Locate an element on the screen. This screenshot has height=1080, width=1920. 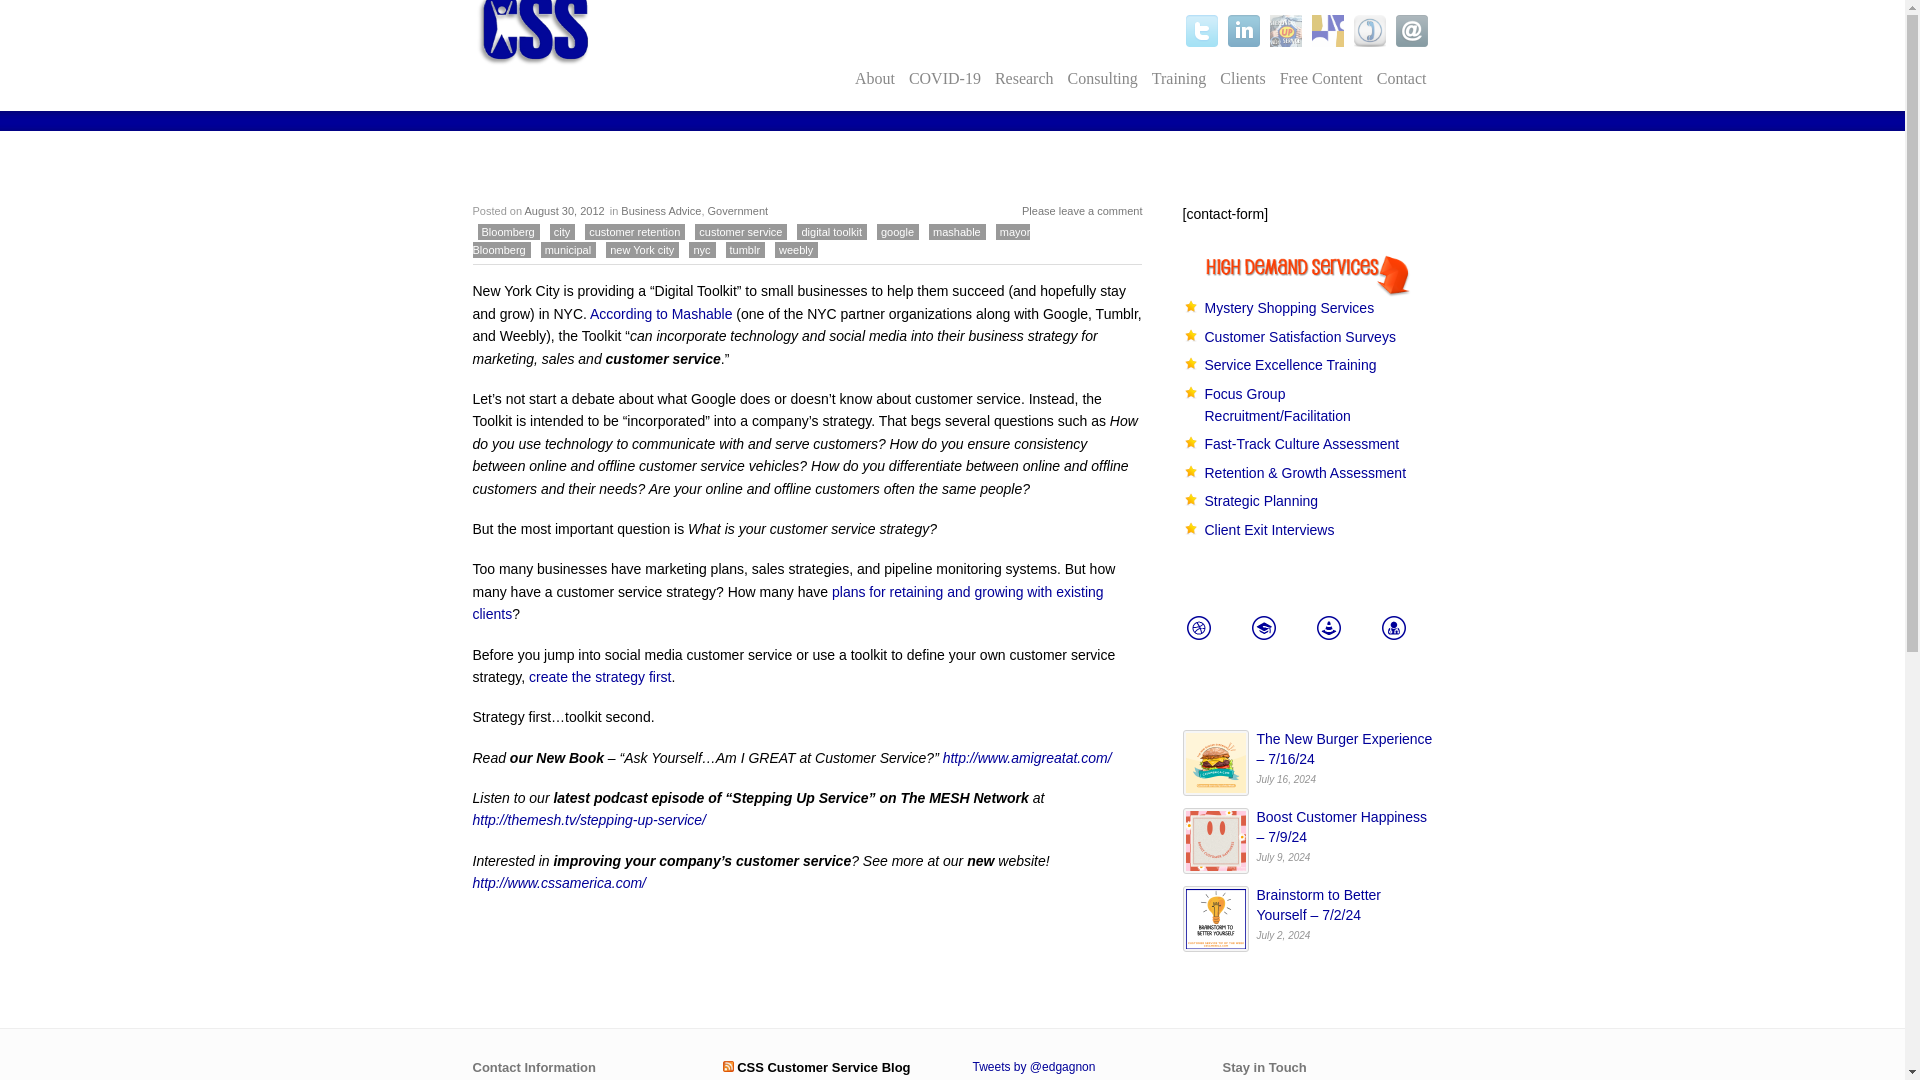
 Service Advice Blog is located at coordinates (1328, 31).